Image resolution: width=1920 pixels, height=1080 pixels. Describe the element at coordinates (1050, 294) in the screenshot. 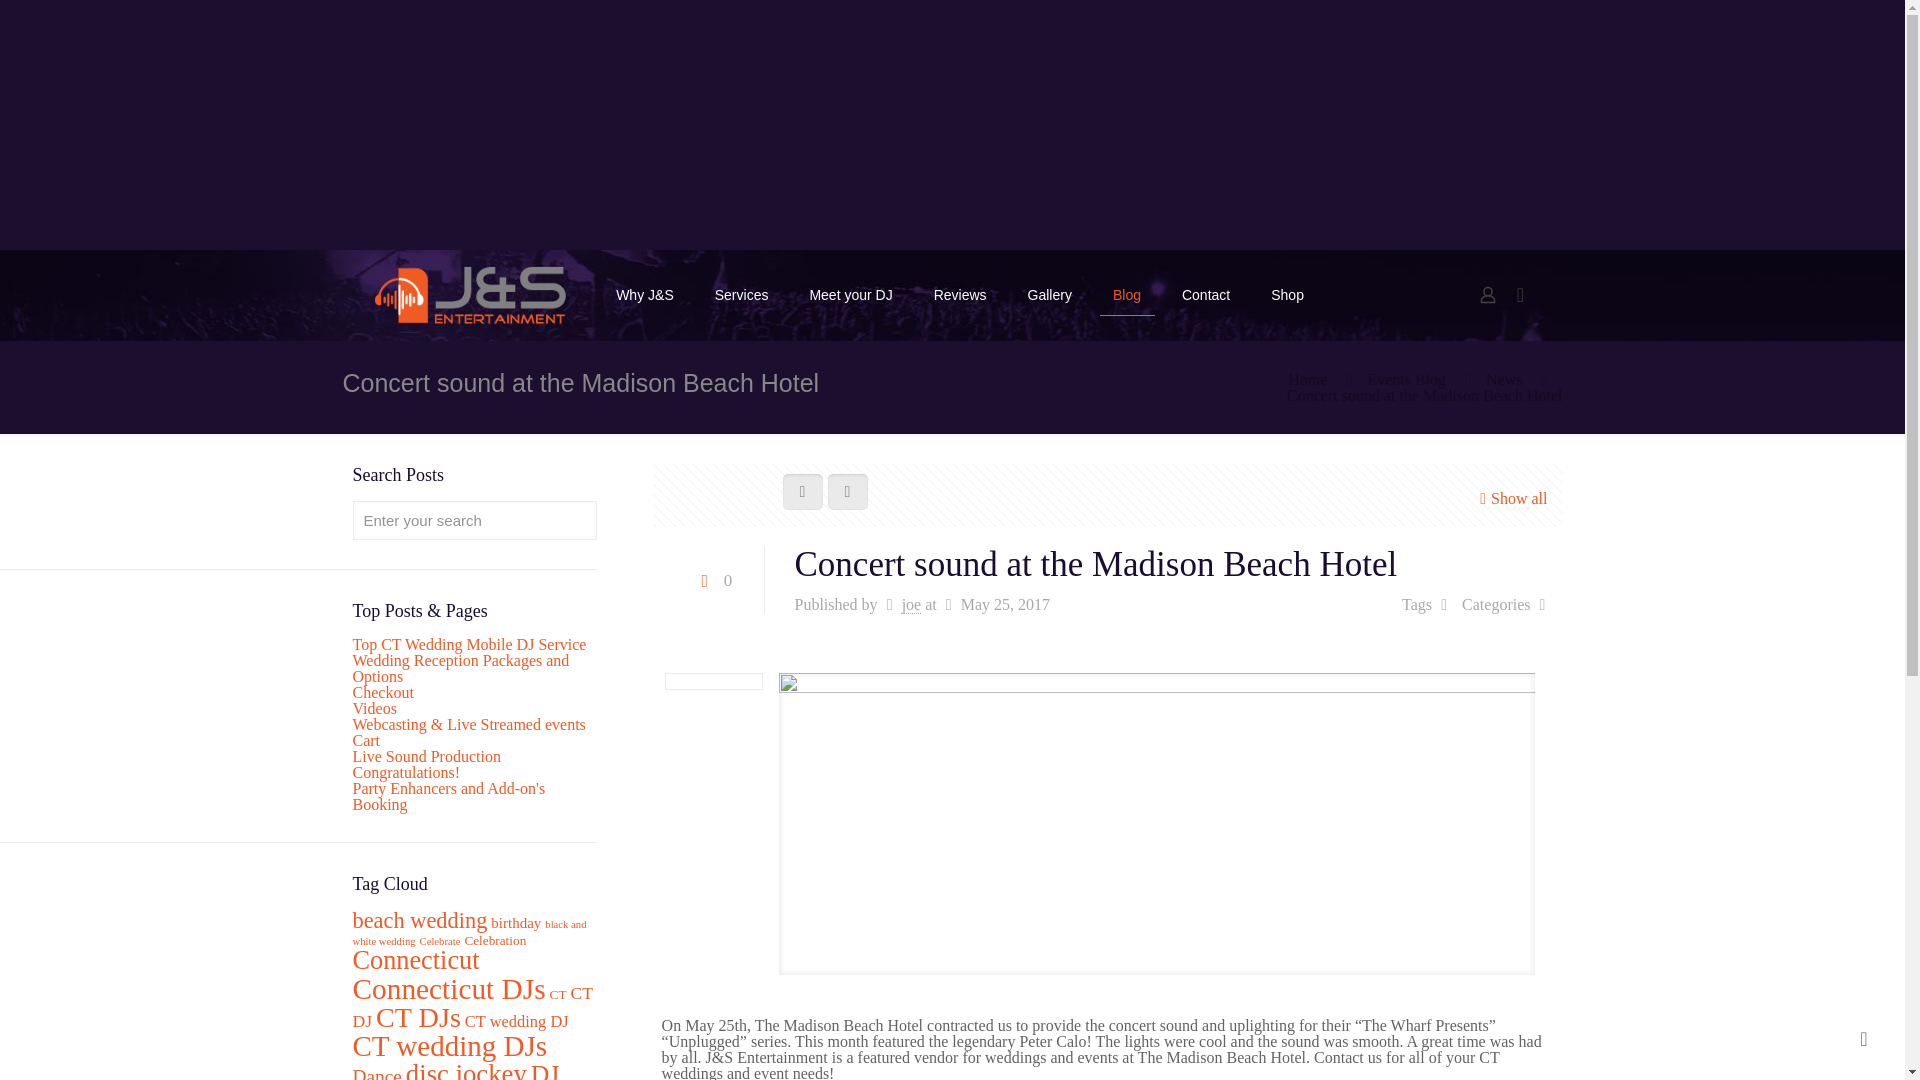

I see `Gallery` at that location.